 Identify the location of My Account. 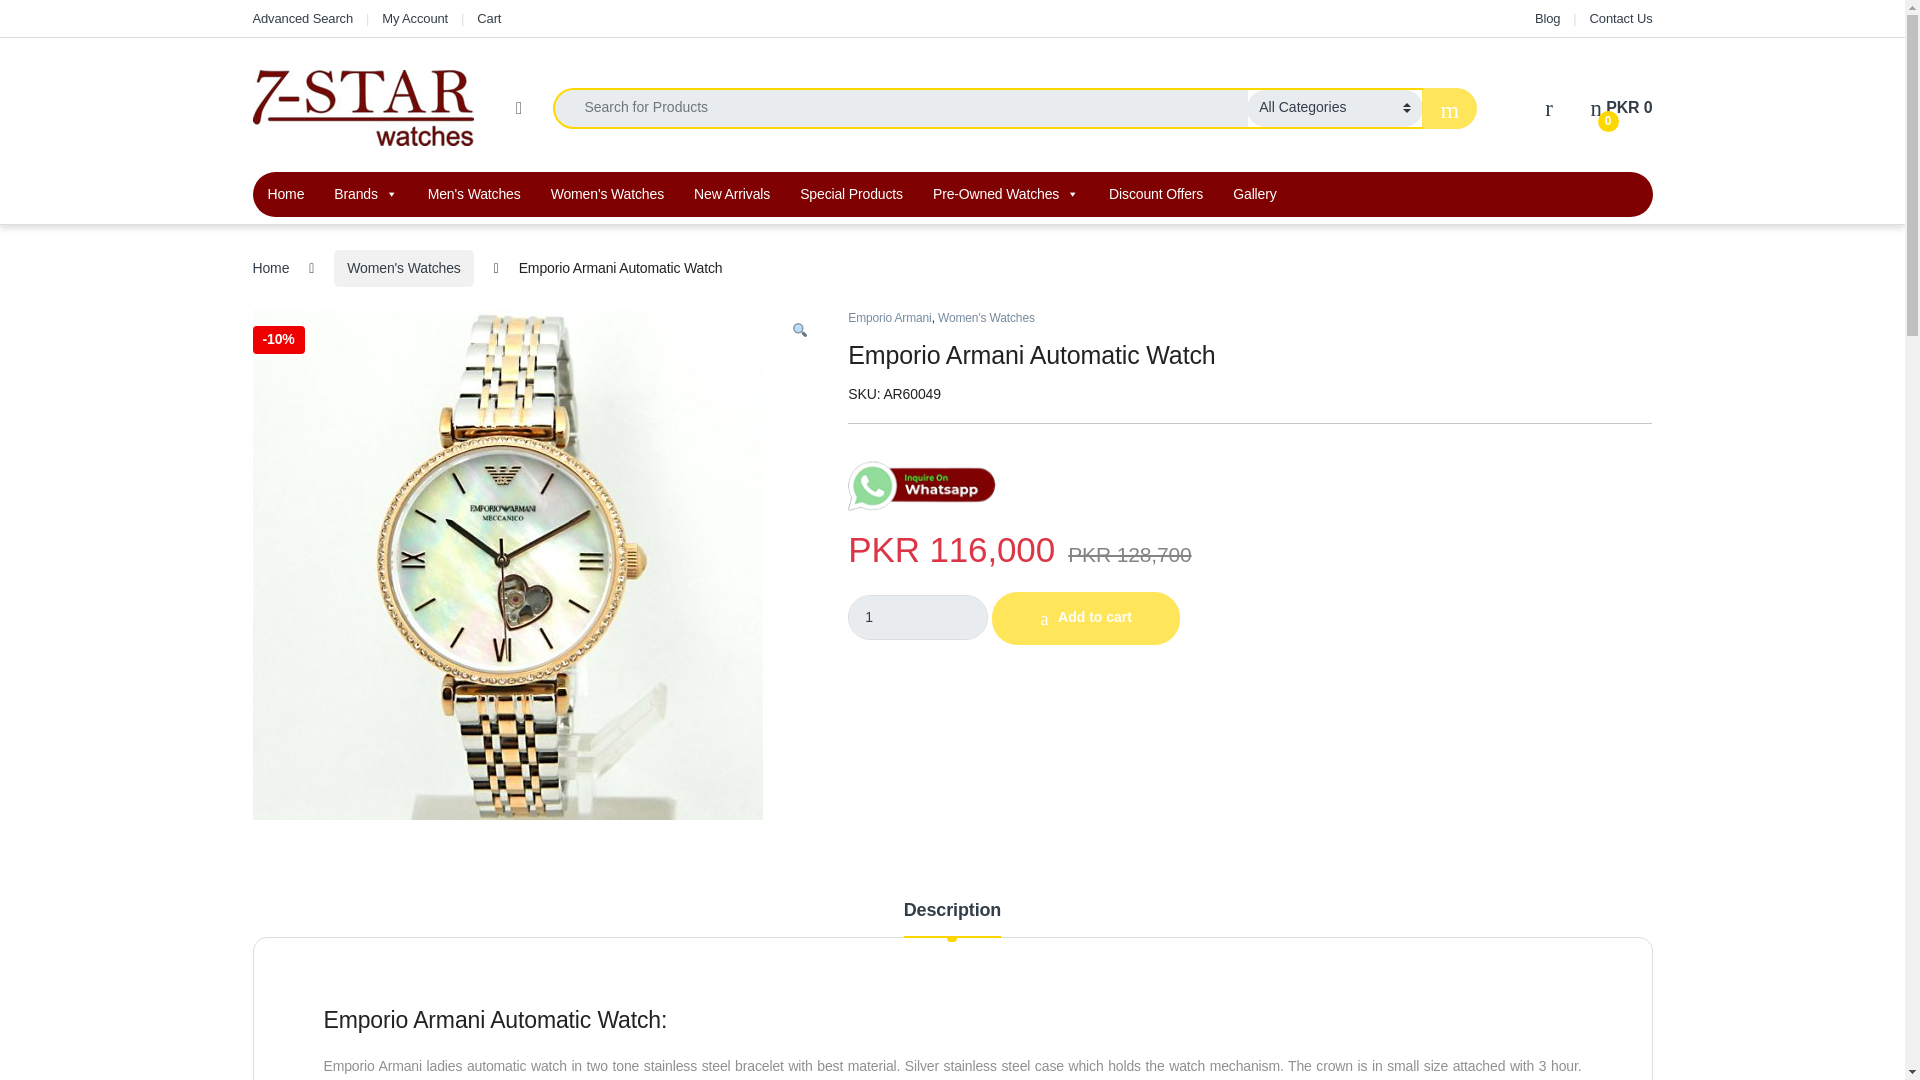
(414, 18).